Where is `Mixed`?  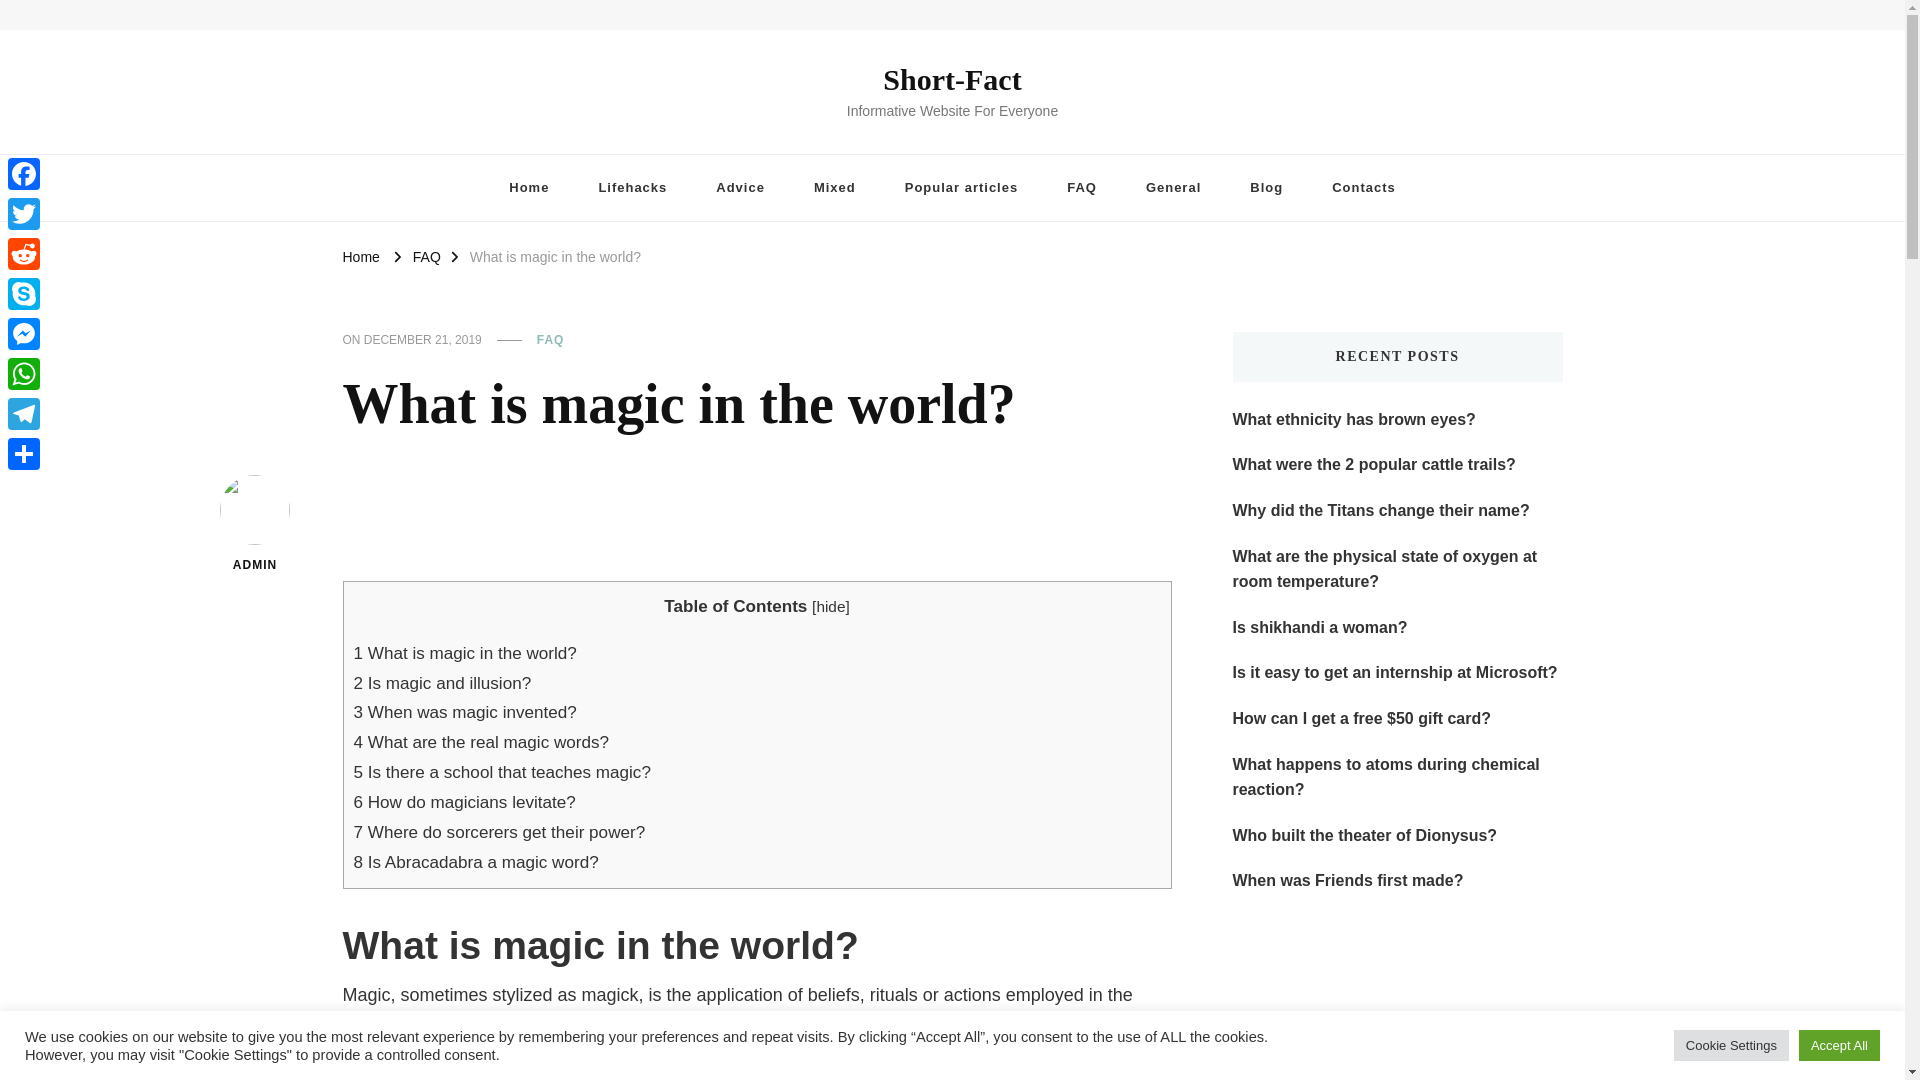 Mixed is located at coordinates (834, 188).